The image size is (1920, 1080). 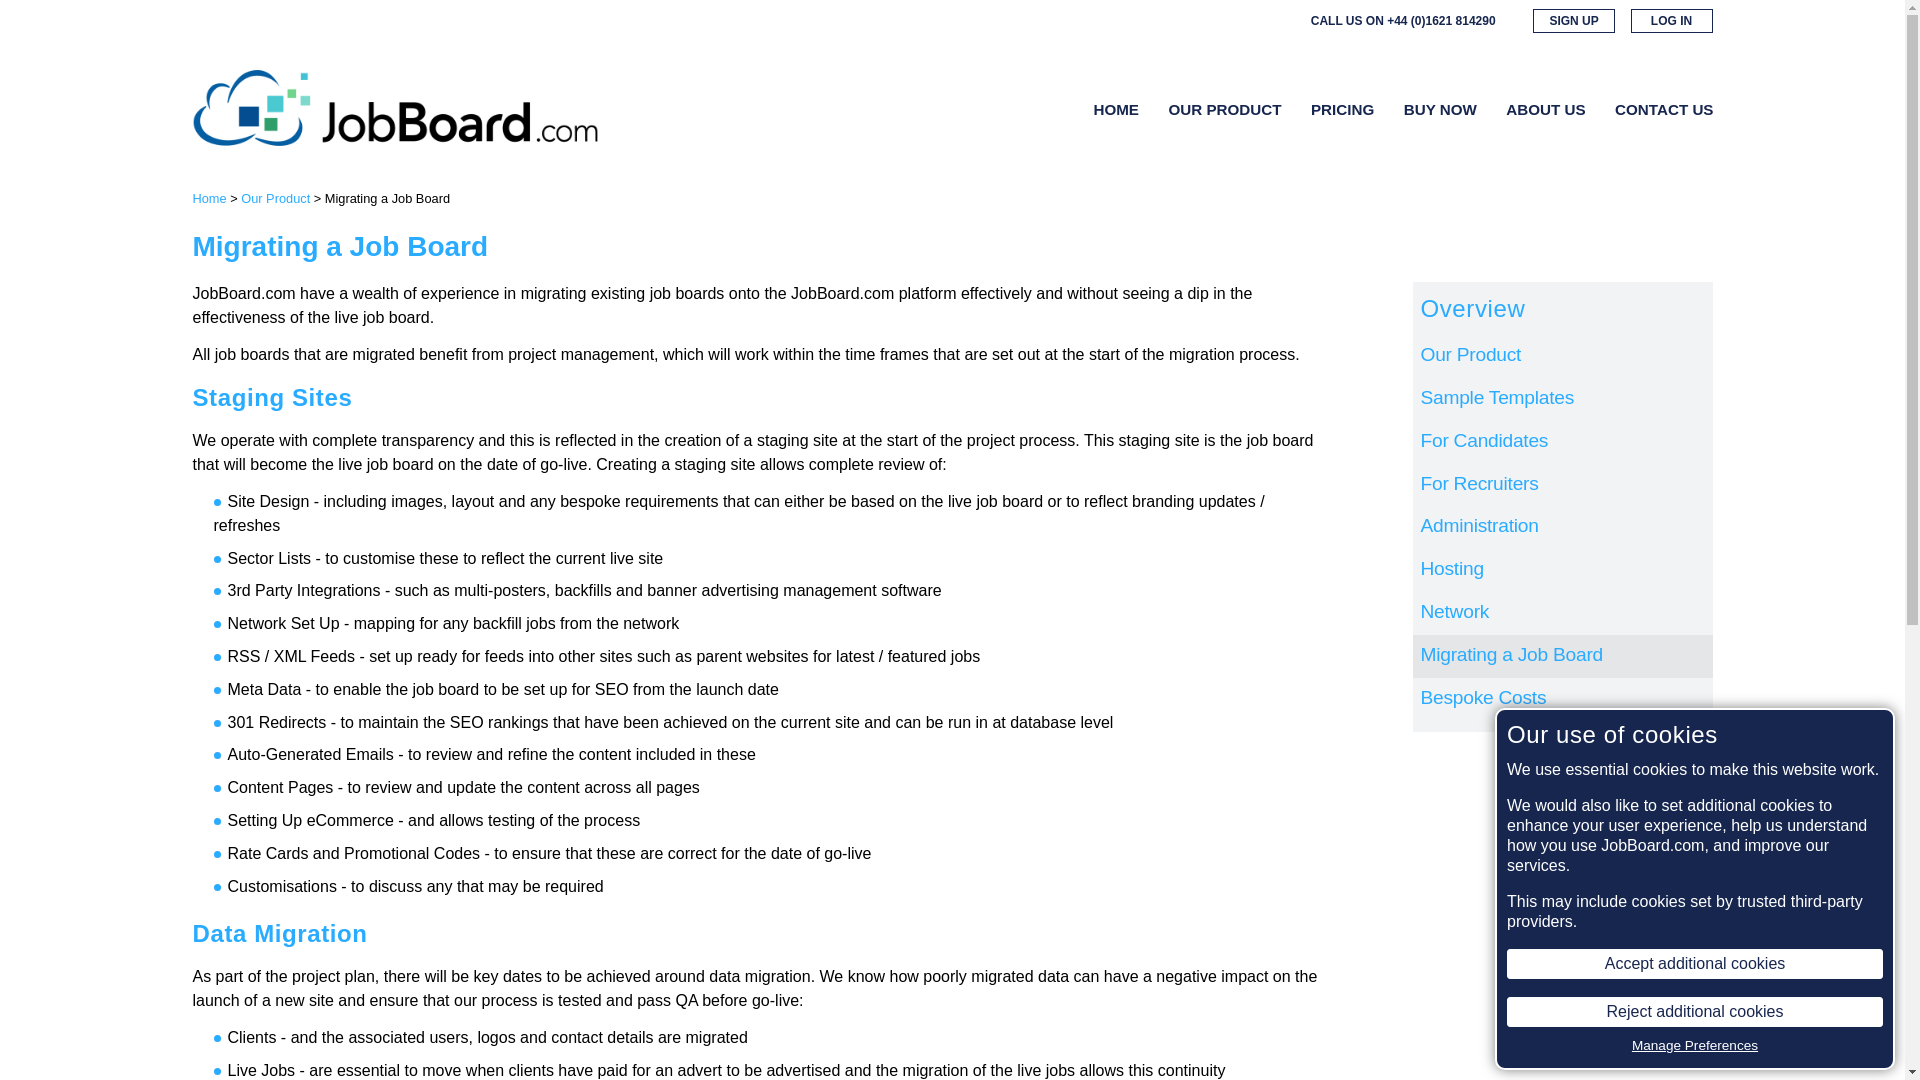 I want to click on Reject additional cookies, so click(x=1695, y=1012).